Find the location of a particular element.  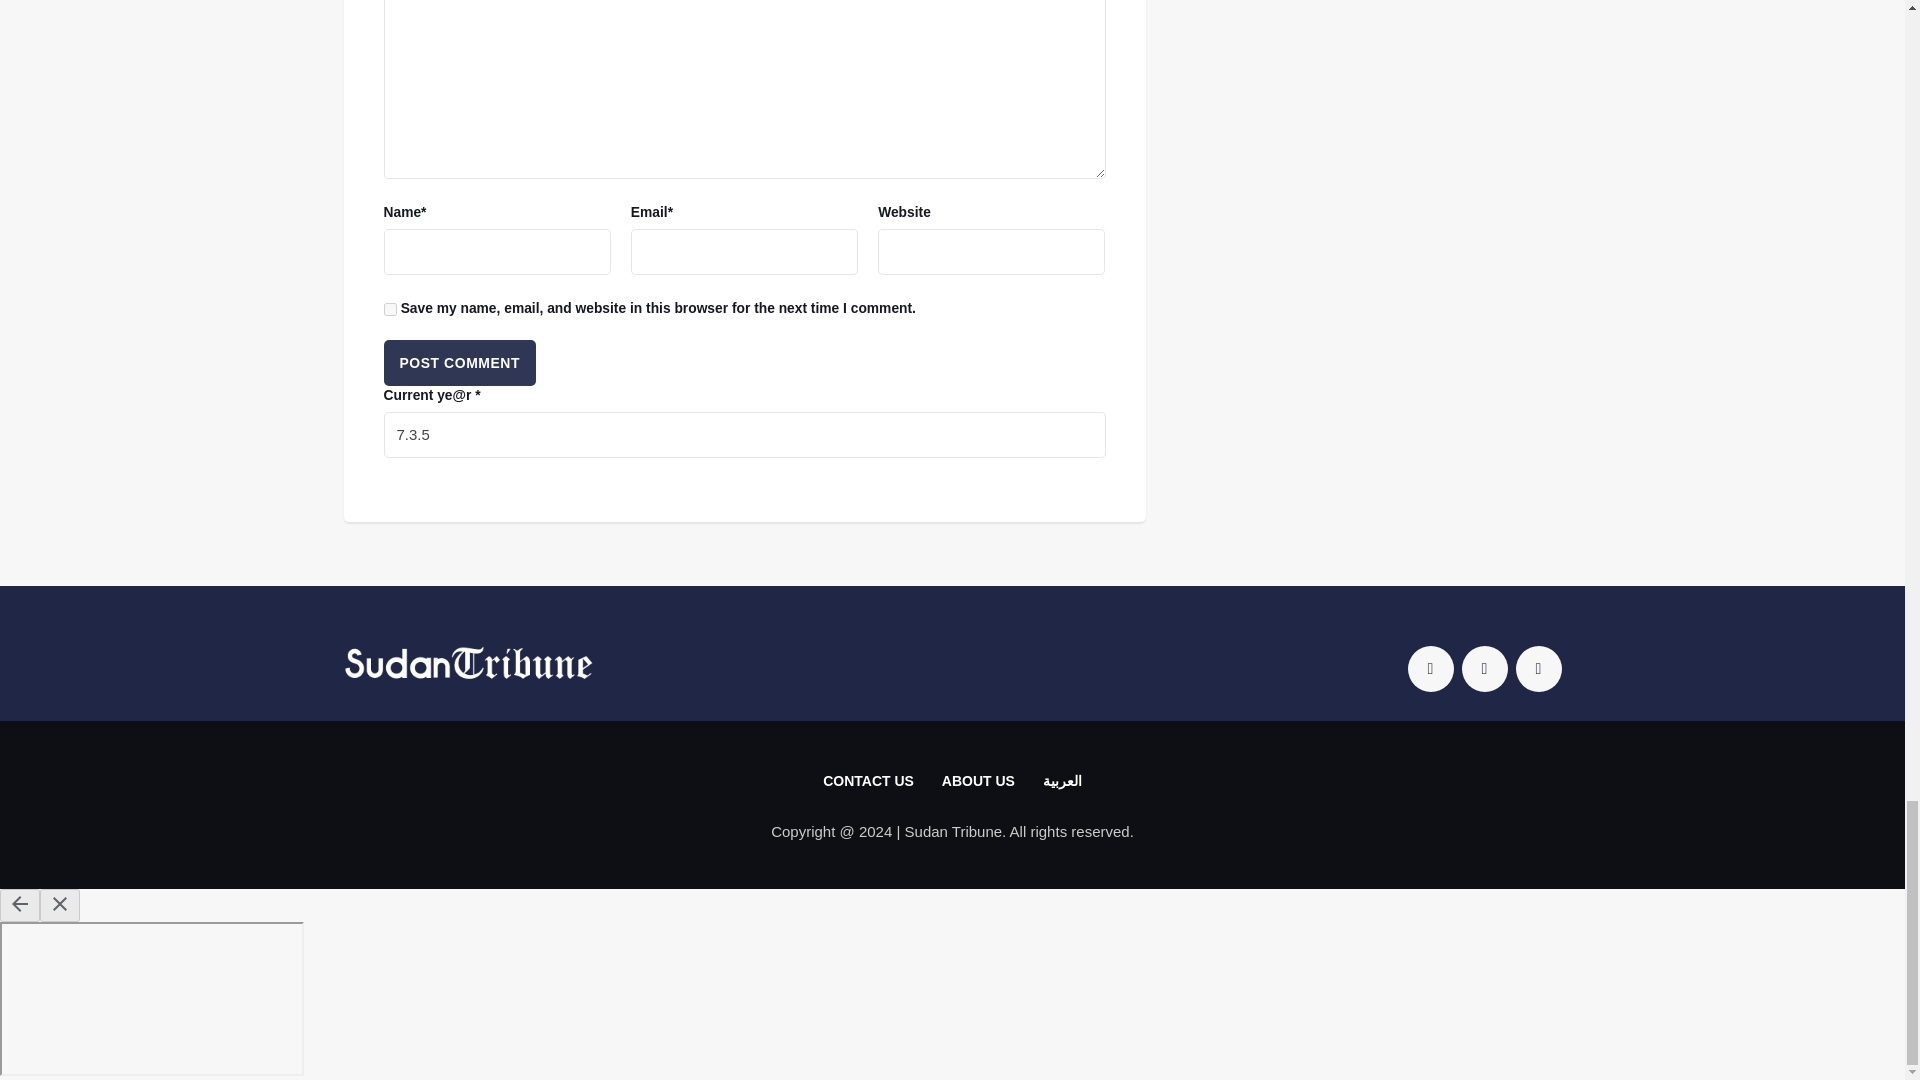

Post Comment is located at coordinates (460, 362).